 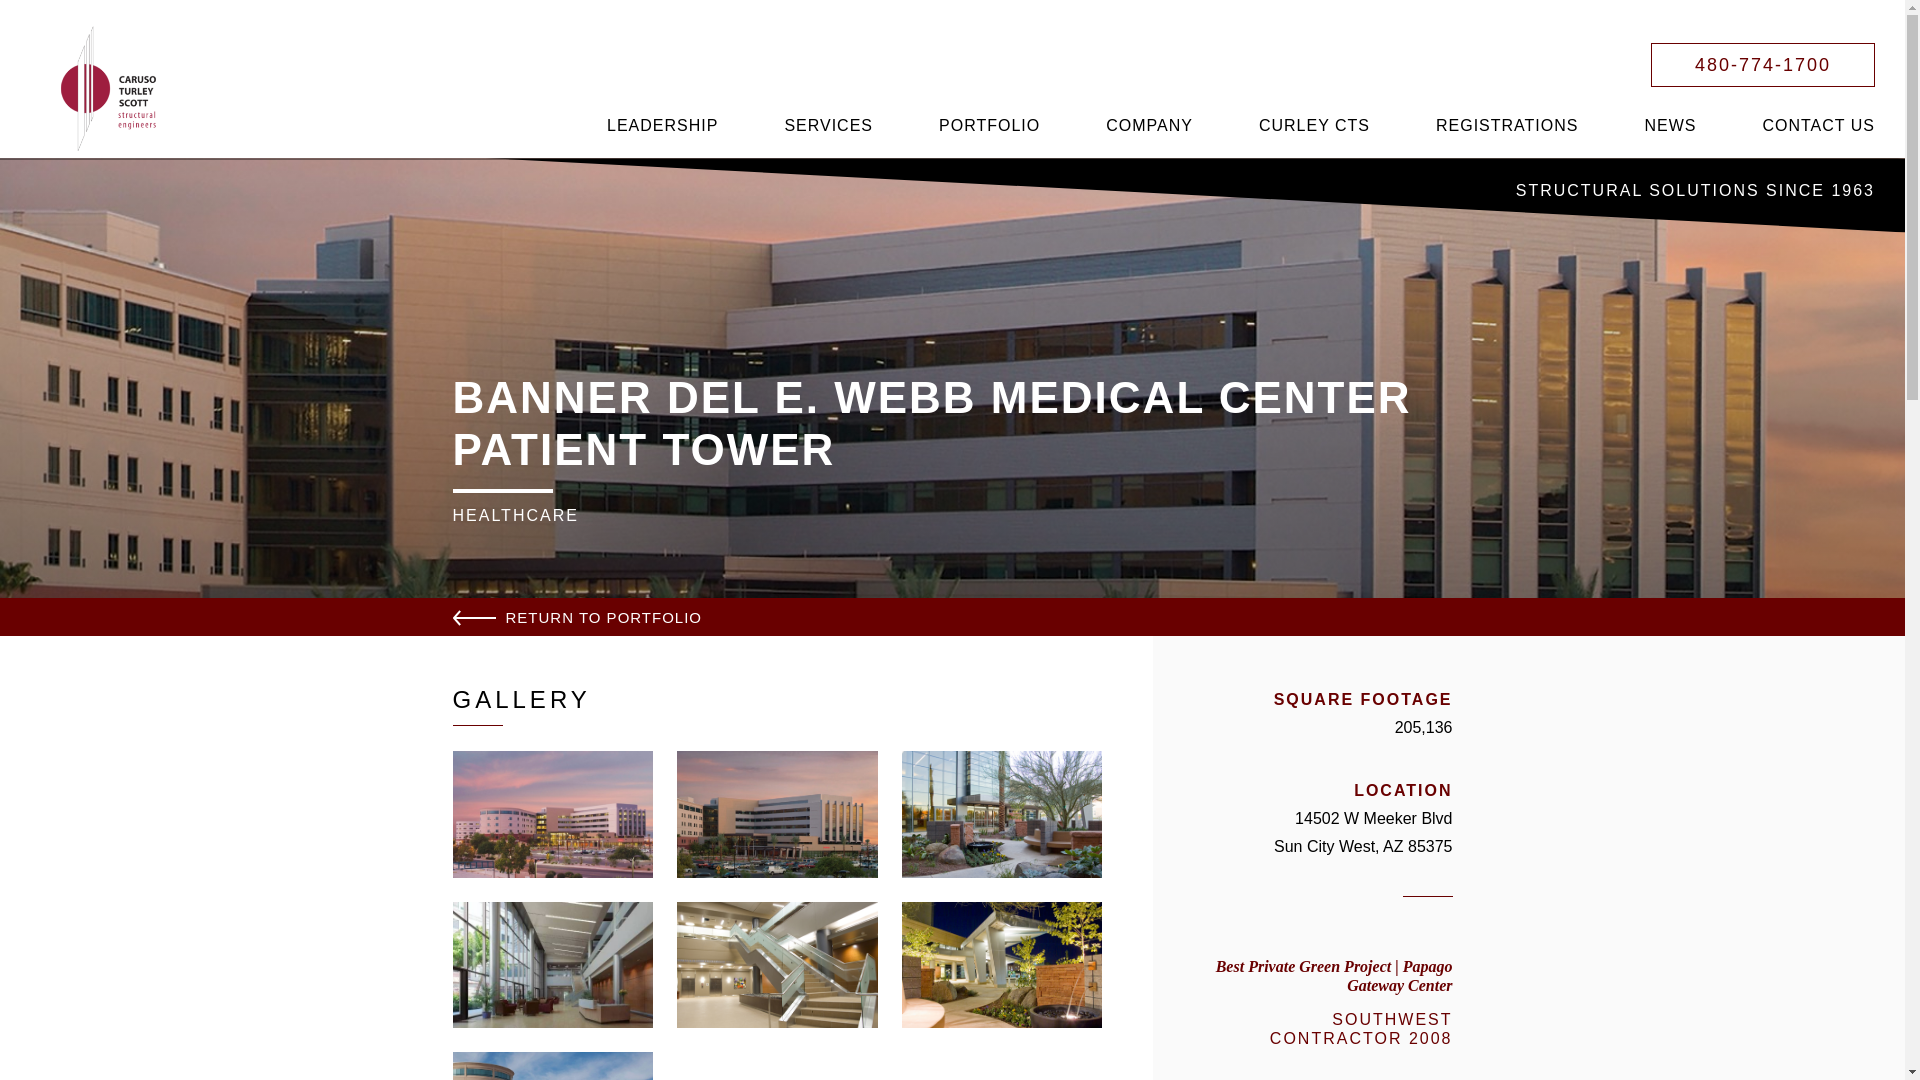 I want to click on 480-774-1700, so click(x=1763, y=65).